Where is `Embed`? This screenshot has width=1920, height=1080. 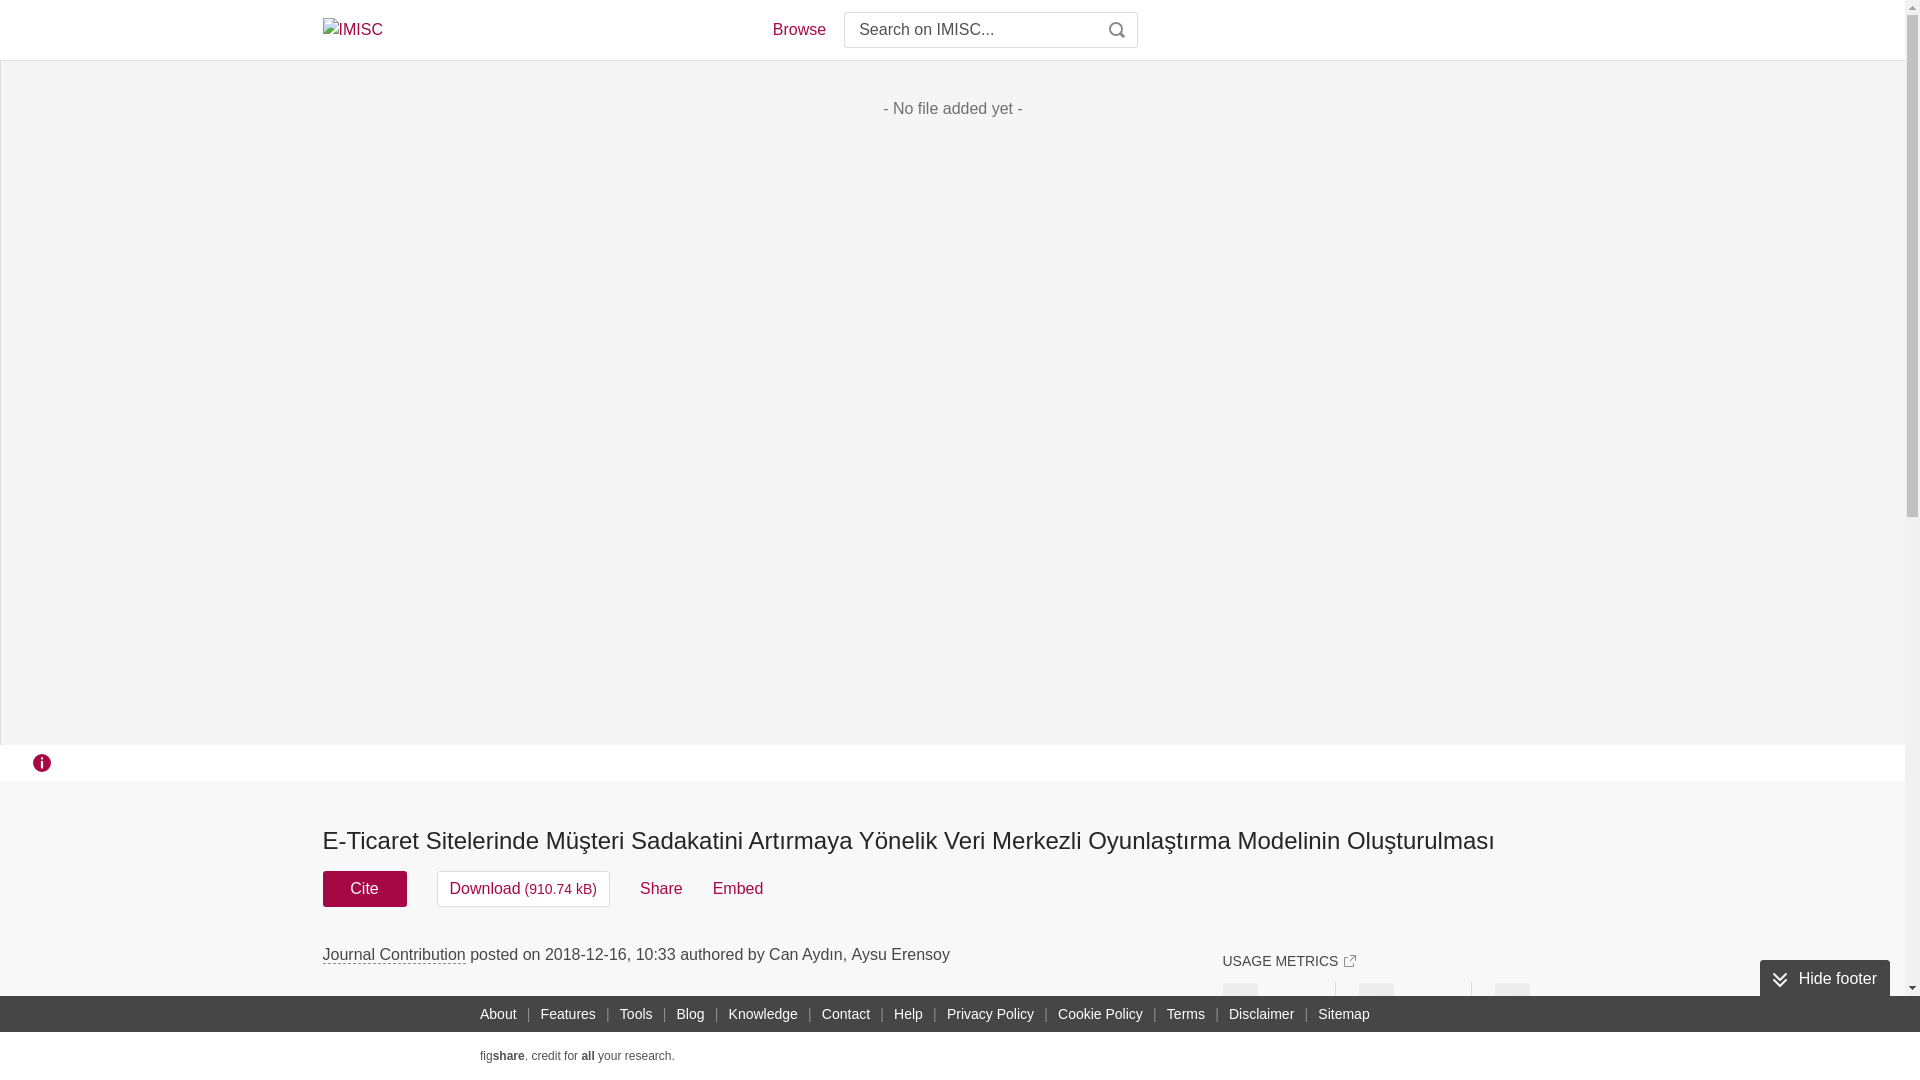 Embed is located at coordinates (738, 888).